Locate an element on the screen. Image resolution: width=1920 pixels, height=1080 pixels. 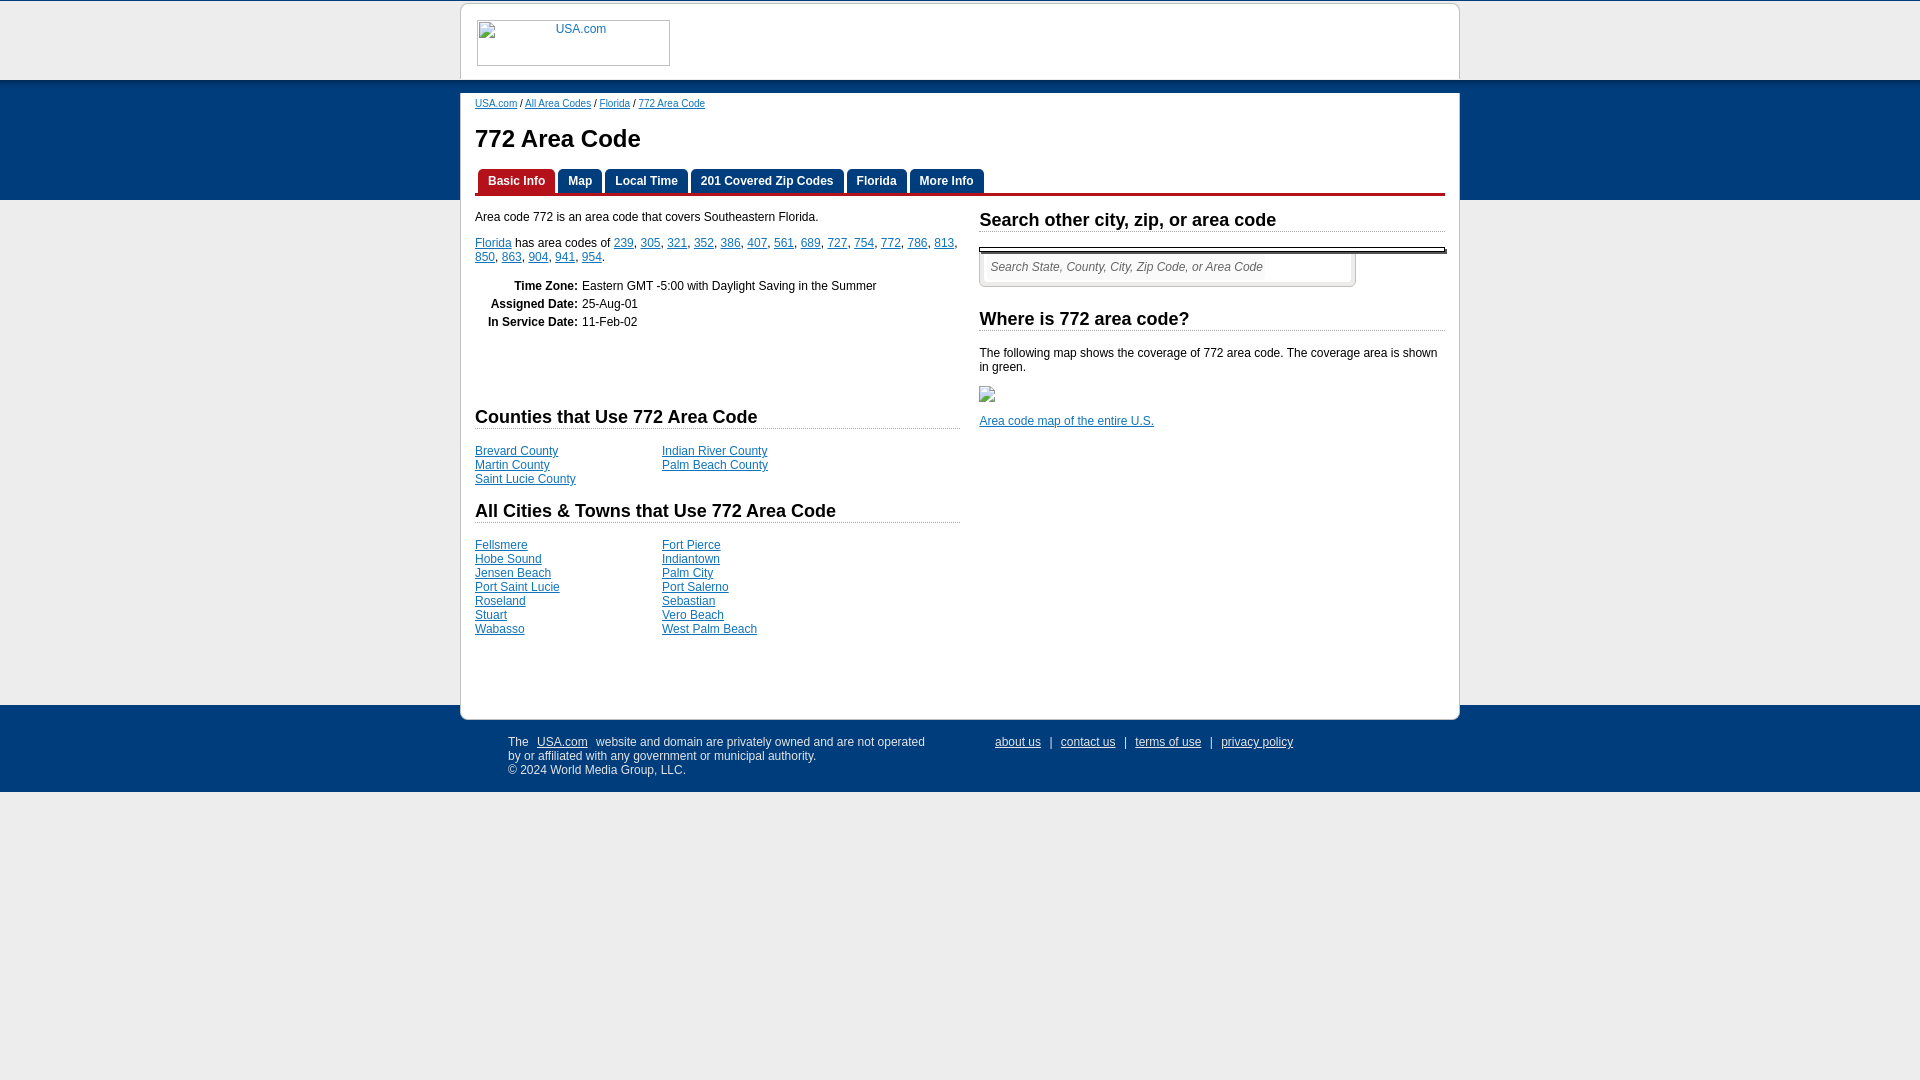
Palm Beach County is located at coordinates (715, 464).